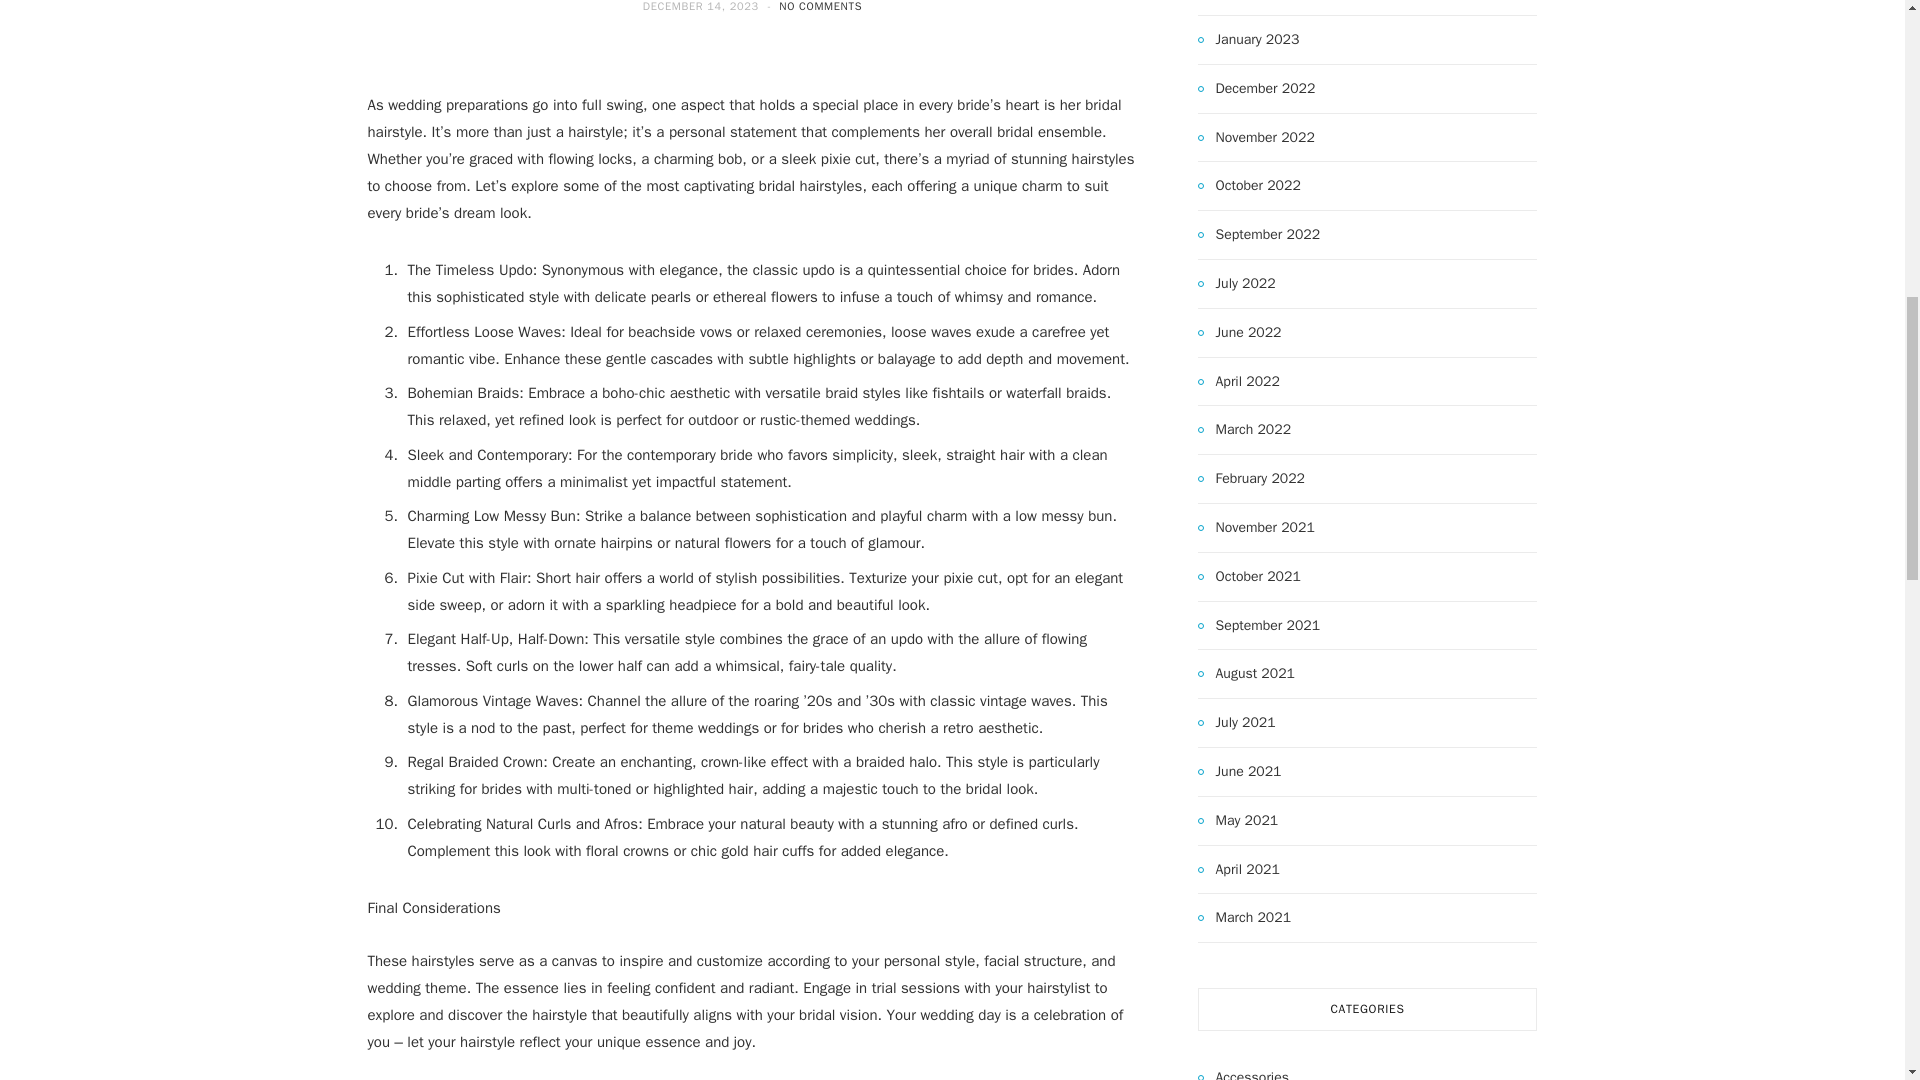 The image size is (1920, 1080). I want to click on DECEMBER 14, 2023, so click(702, 6).